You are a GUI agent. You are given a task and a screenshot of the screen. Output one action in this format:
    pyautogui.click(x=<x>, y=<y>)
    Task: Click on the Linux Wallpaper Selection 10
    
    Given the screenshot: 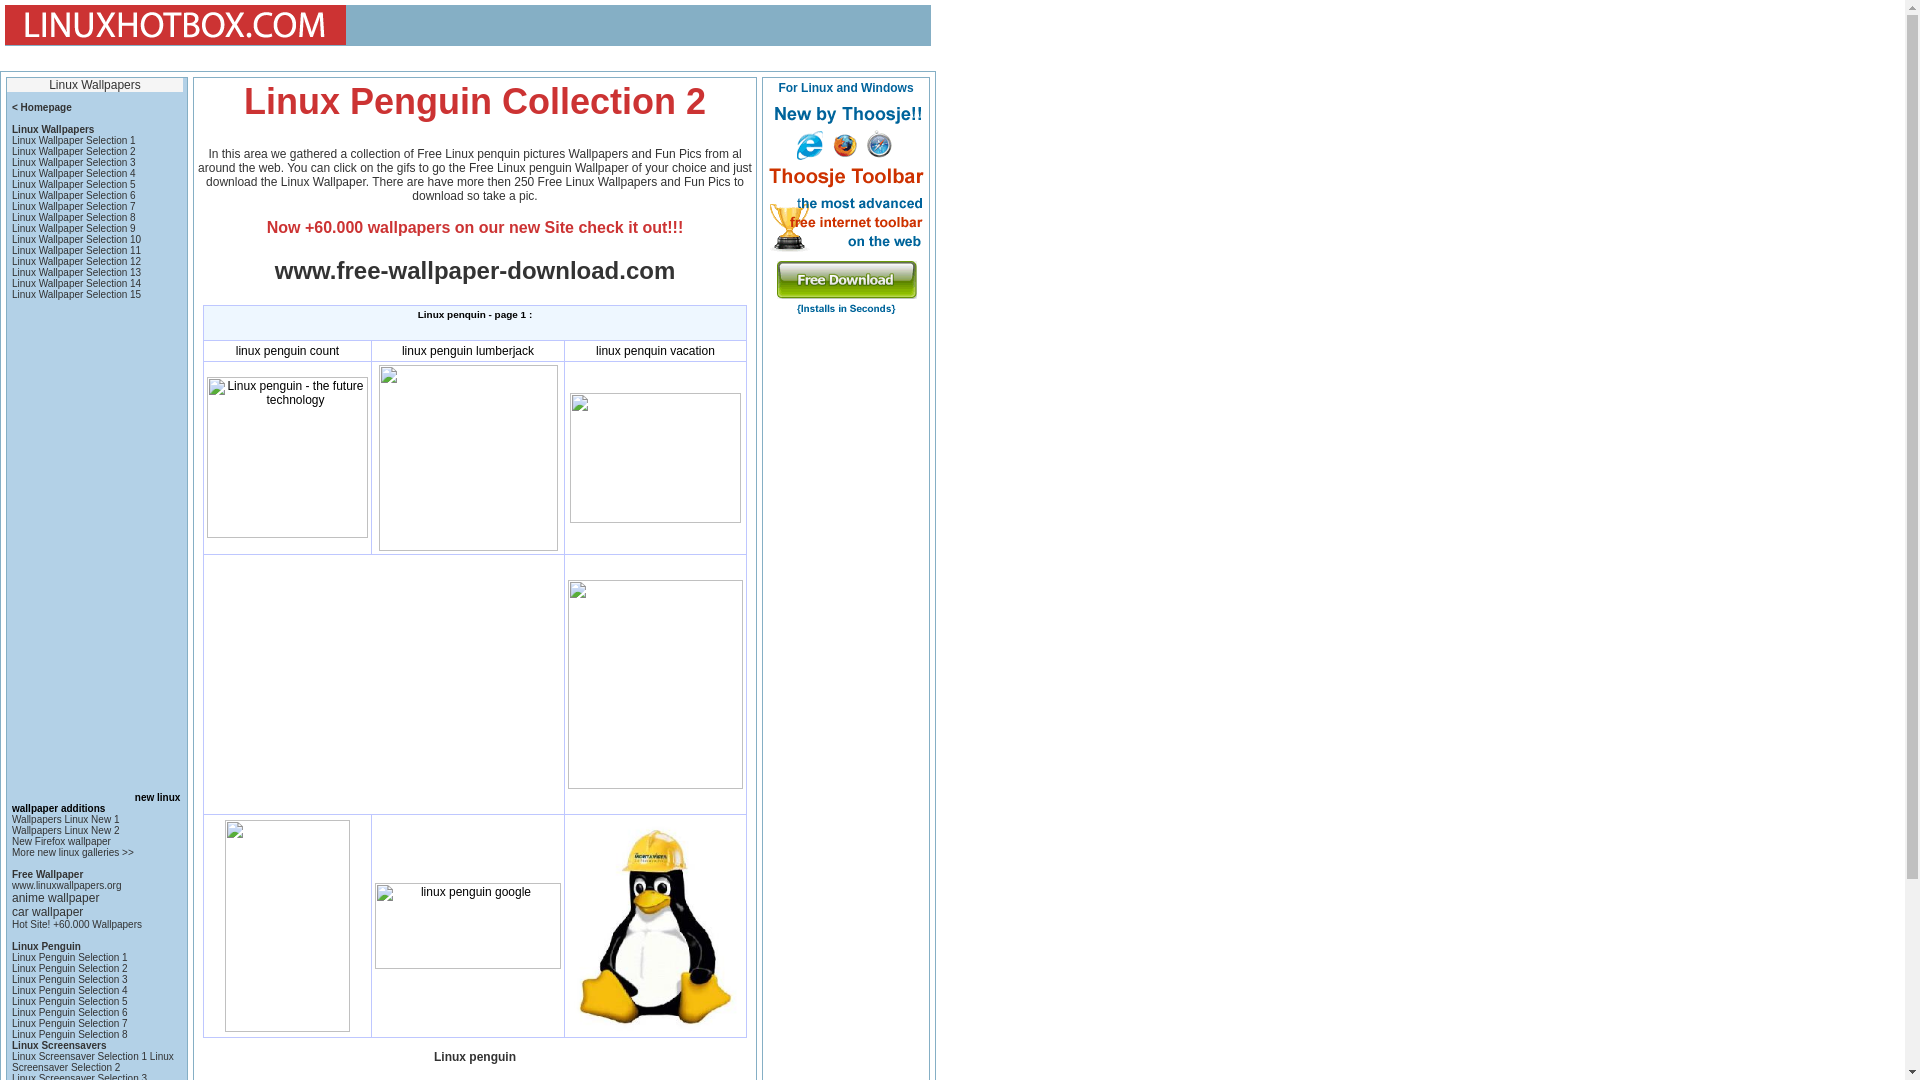 What is the action you would take?
    pyautogui.click(x=76, y=240)
    